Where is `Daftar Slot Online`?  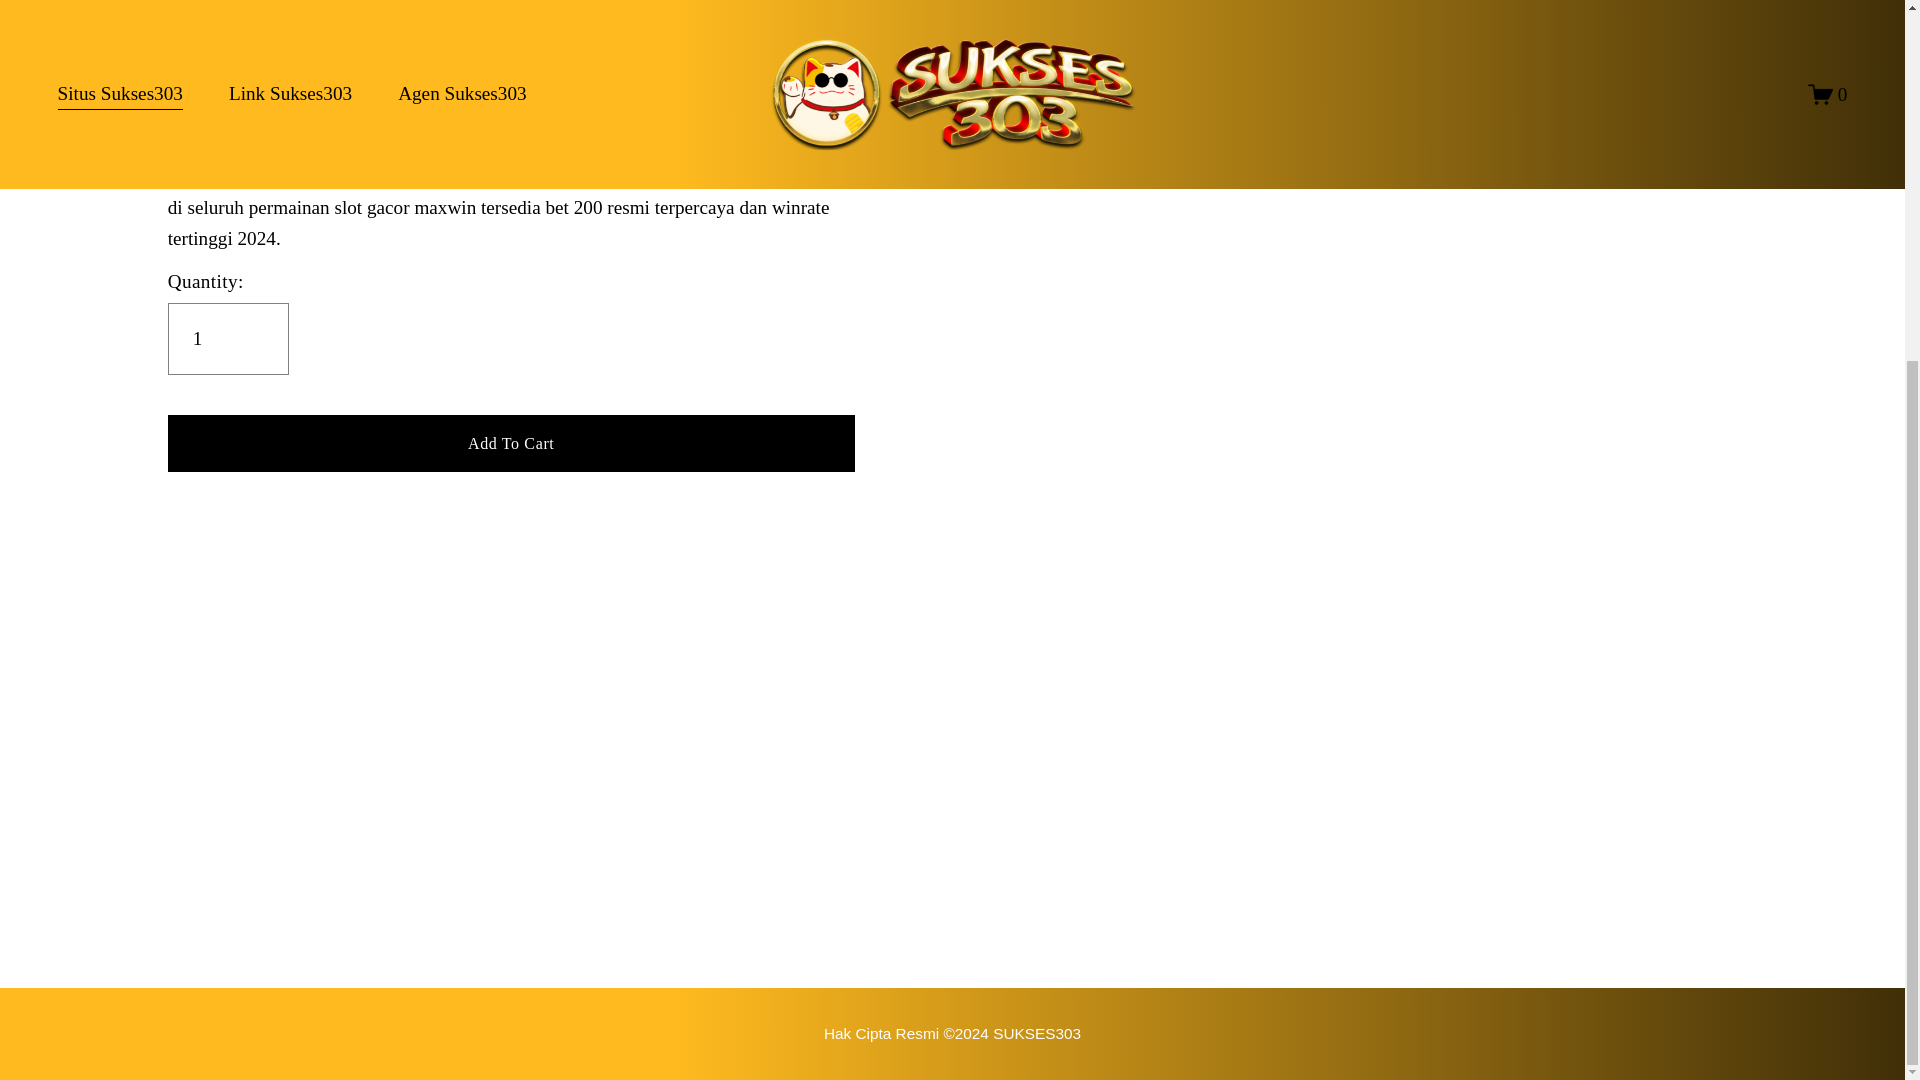
Daftar Slot Online is located at coordinates (952, 1033).